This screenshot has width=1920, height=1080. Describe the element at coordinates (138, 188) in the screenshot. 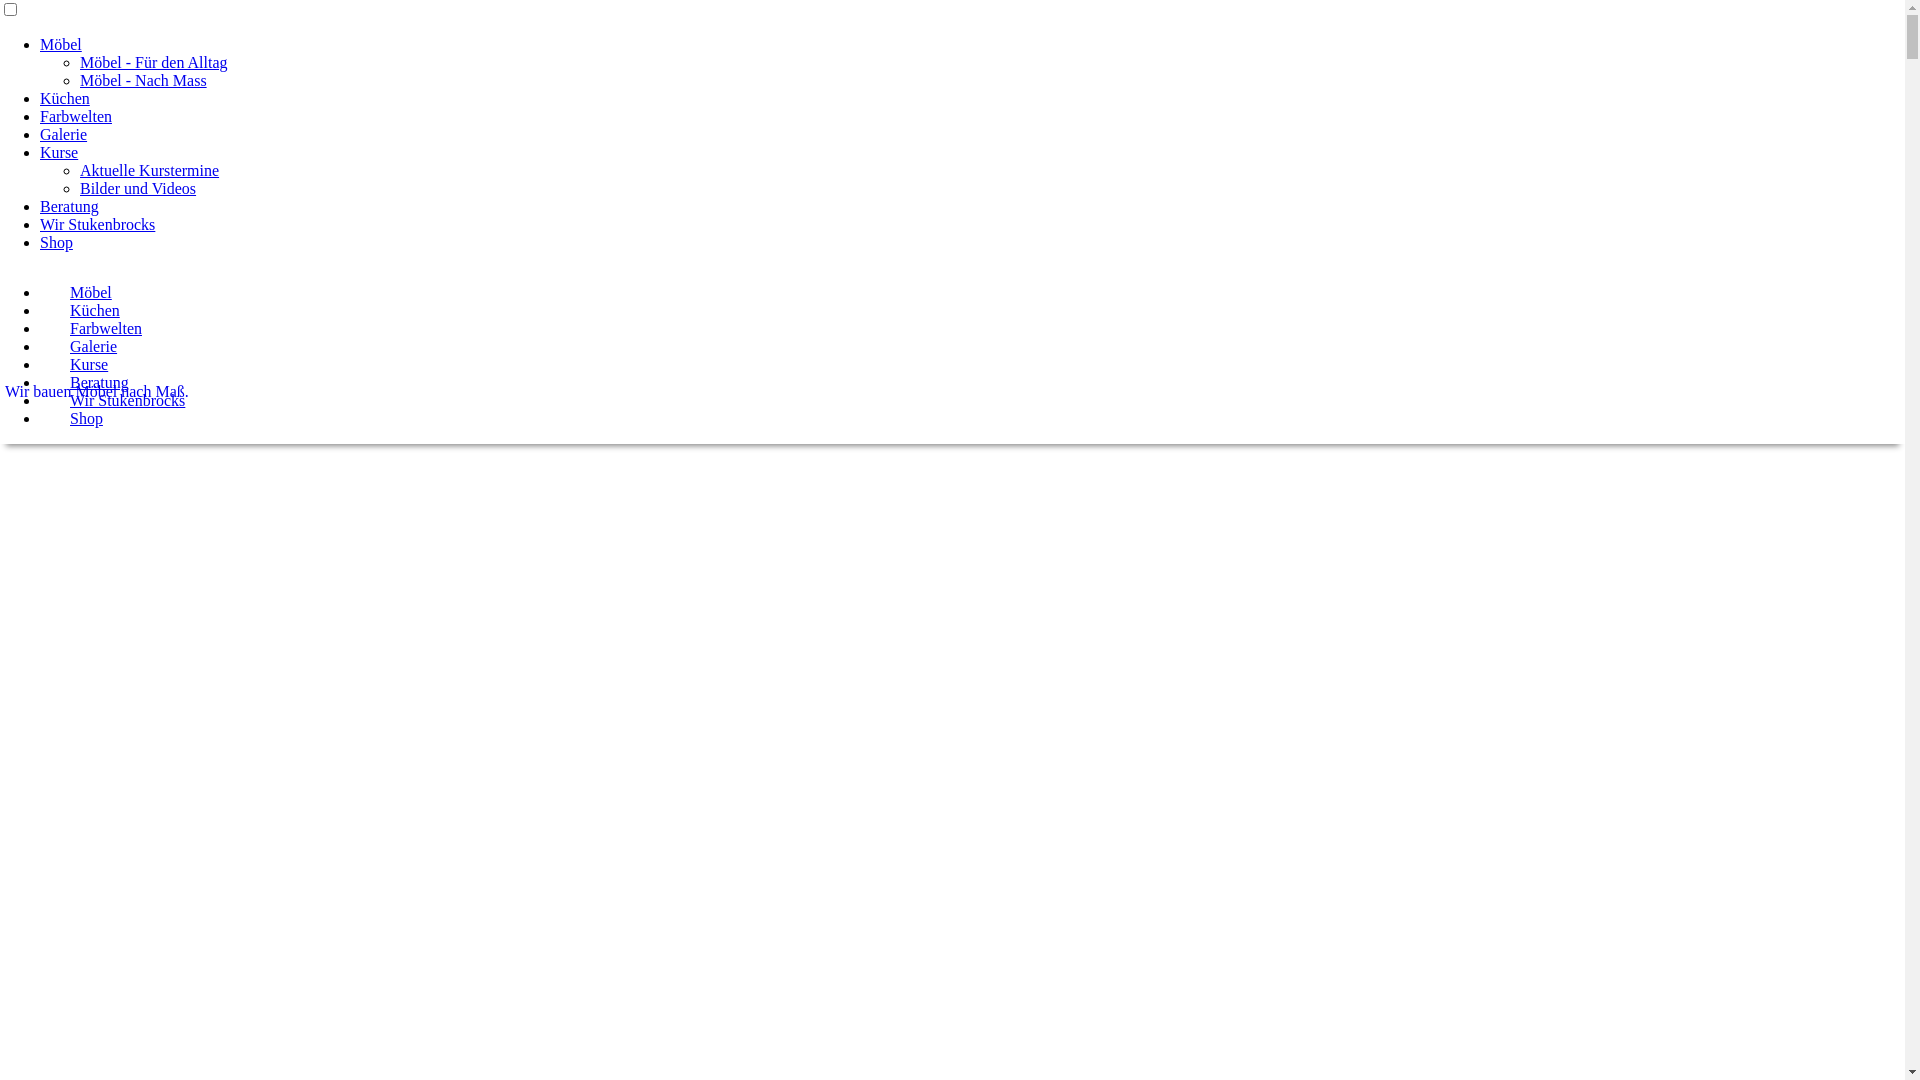

I see `Bilder und Videos` at that location.